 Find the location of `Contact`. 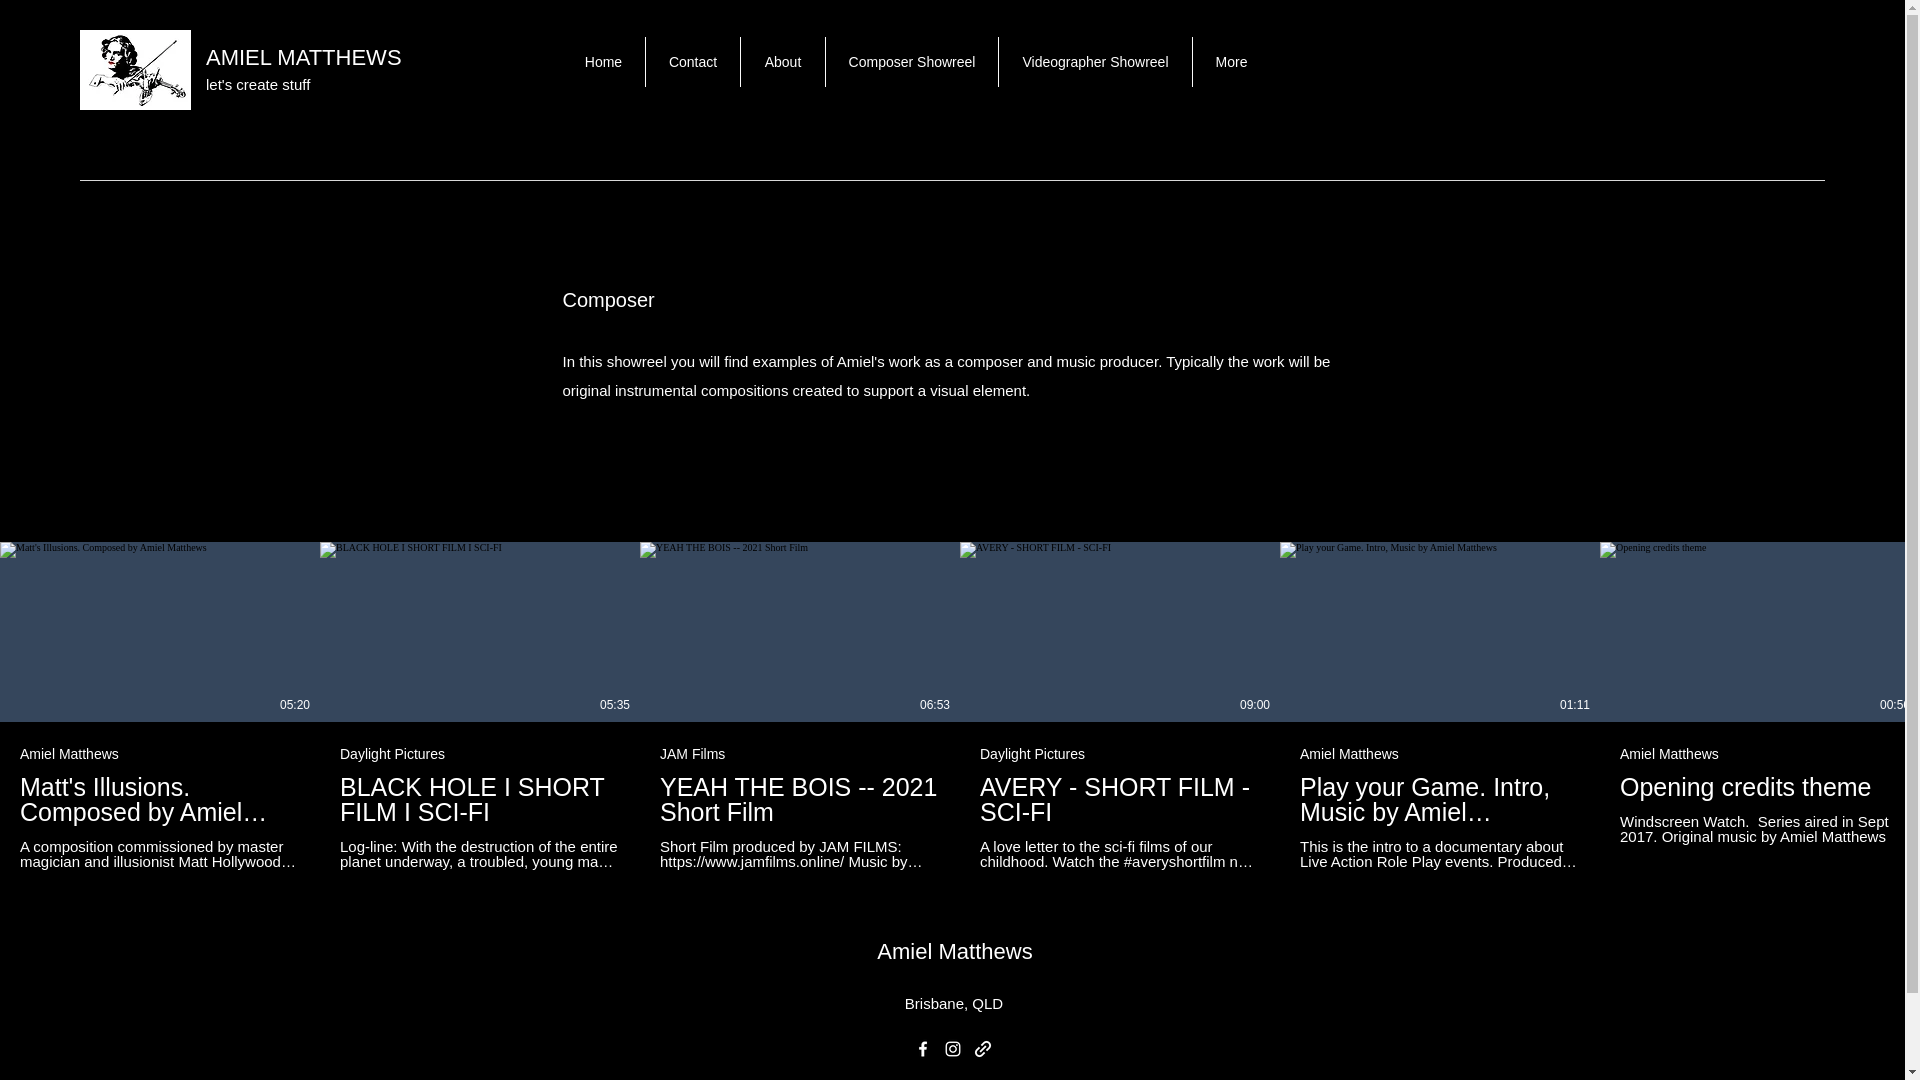

Contact is located at coordinates (692, 62).